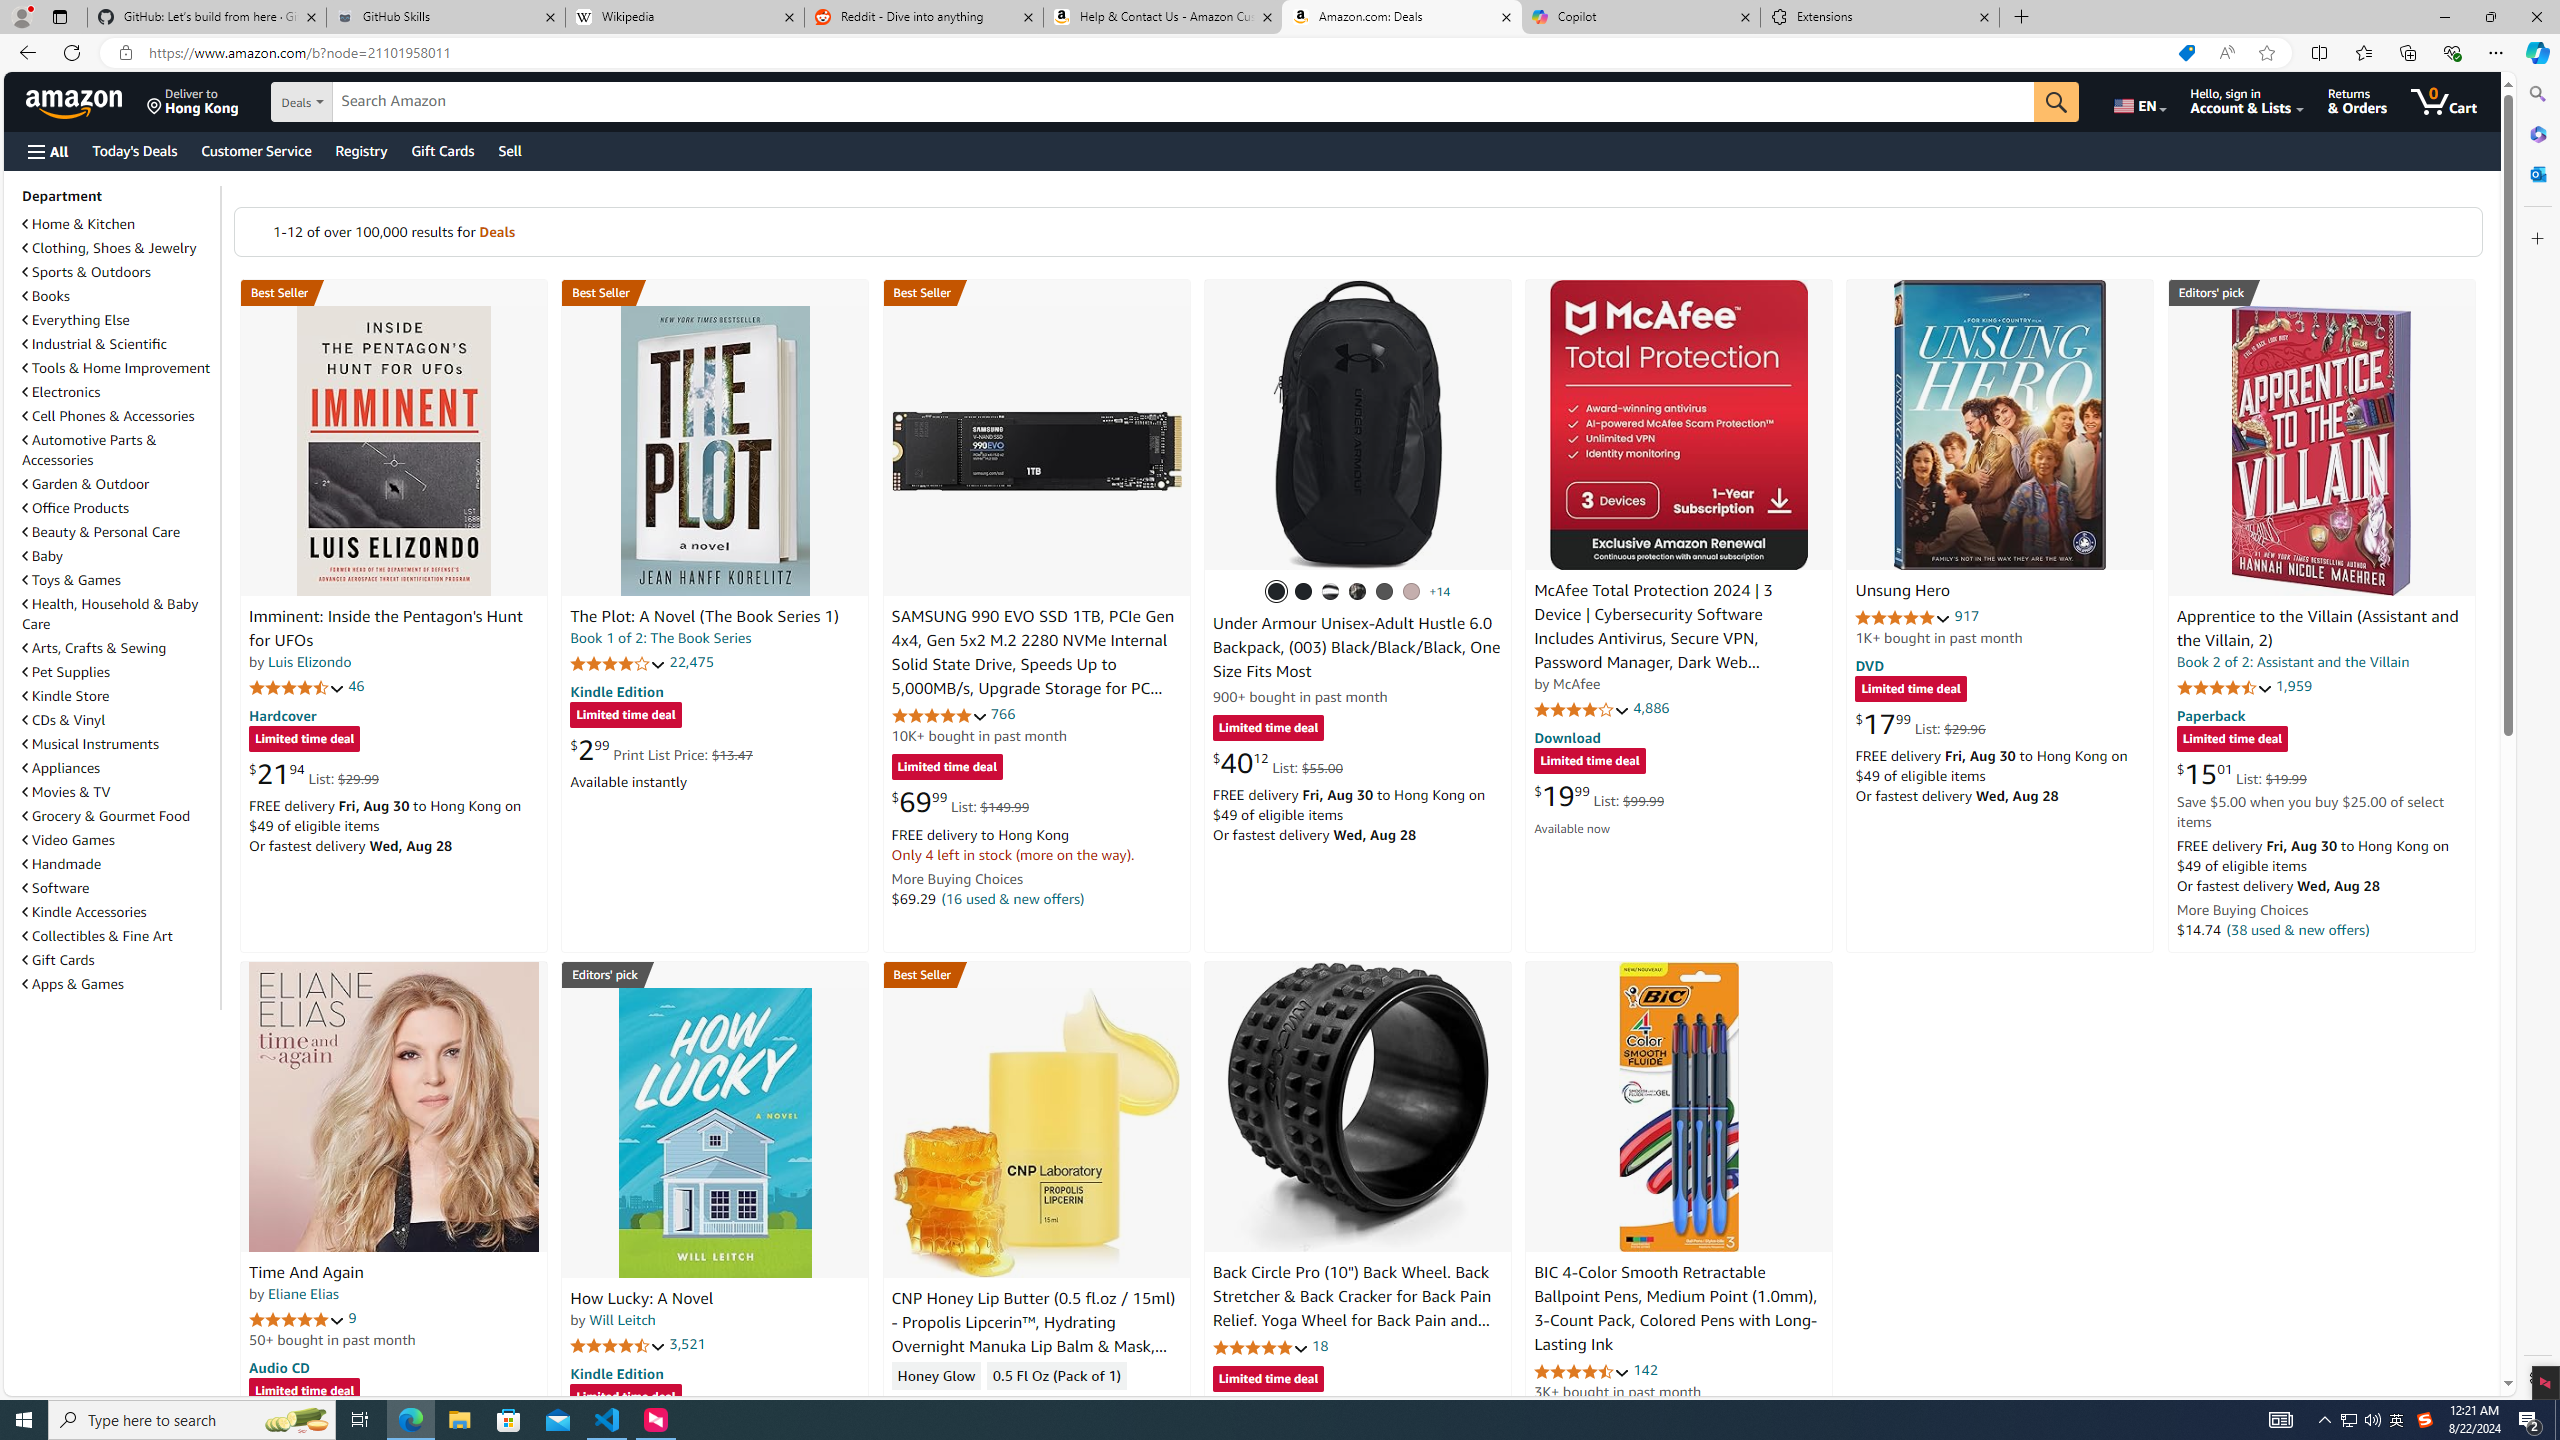  I want to click on Open Menu, so click(46, 152).